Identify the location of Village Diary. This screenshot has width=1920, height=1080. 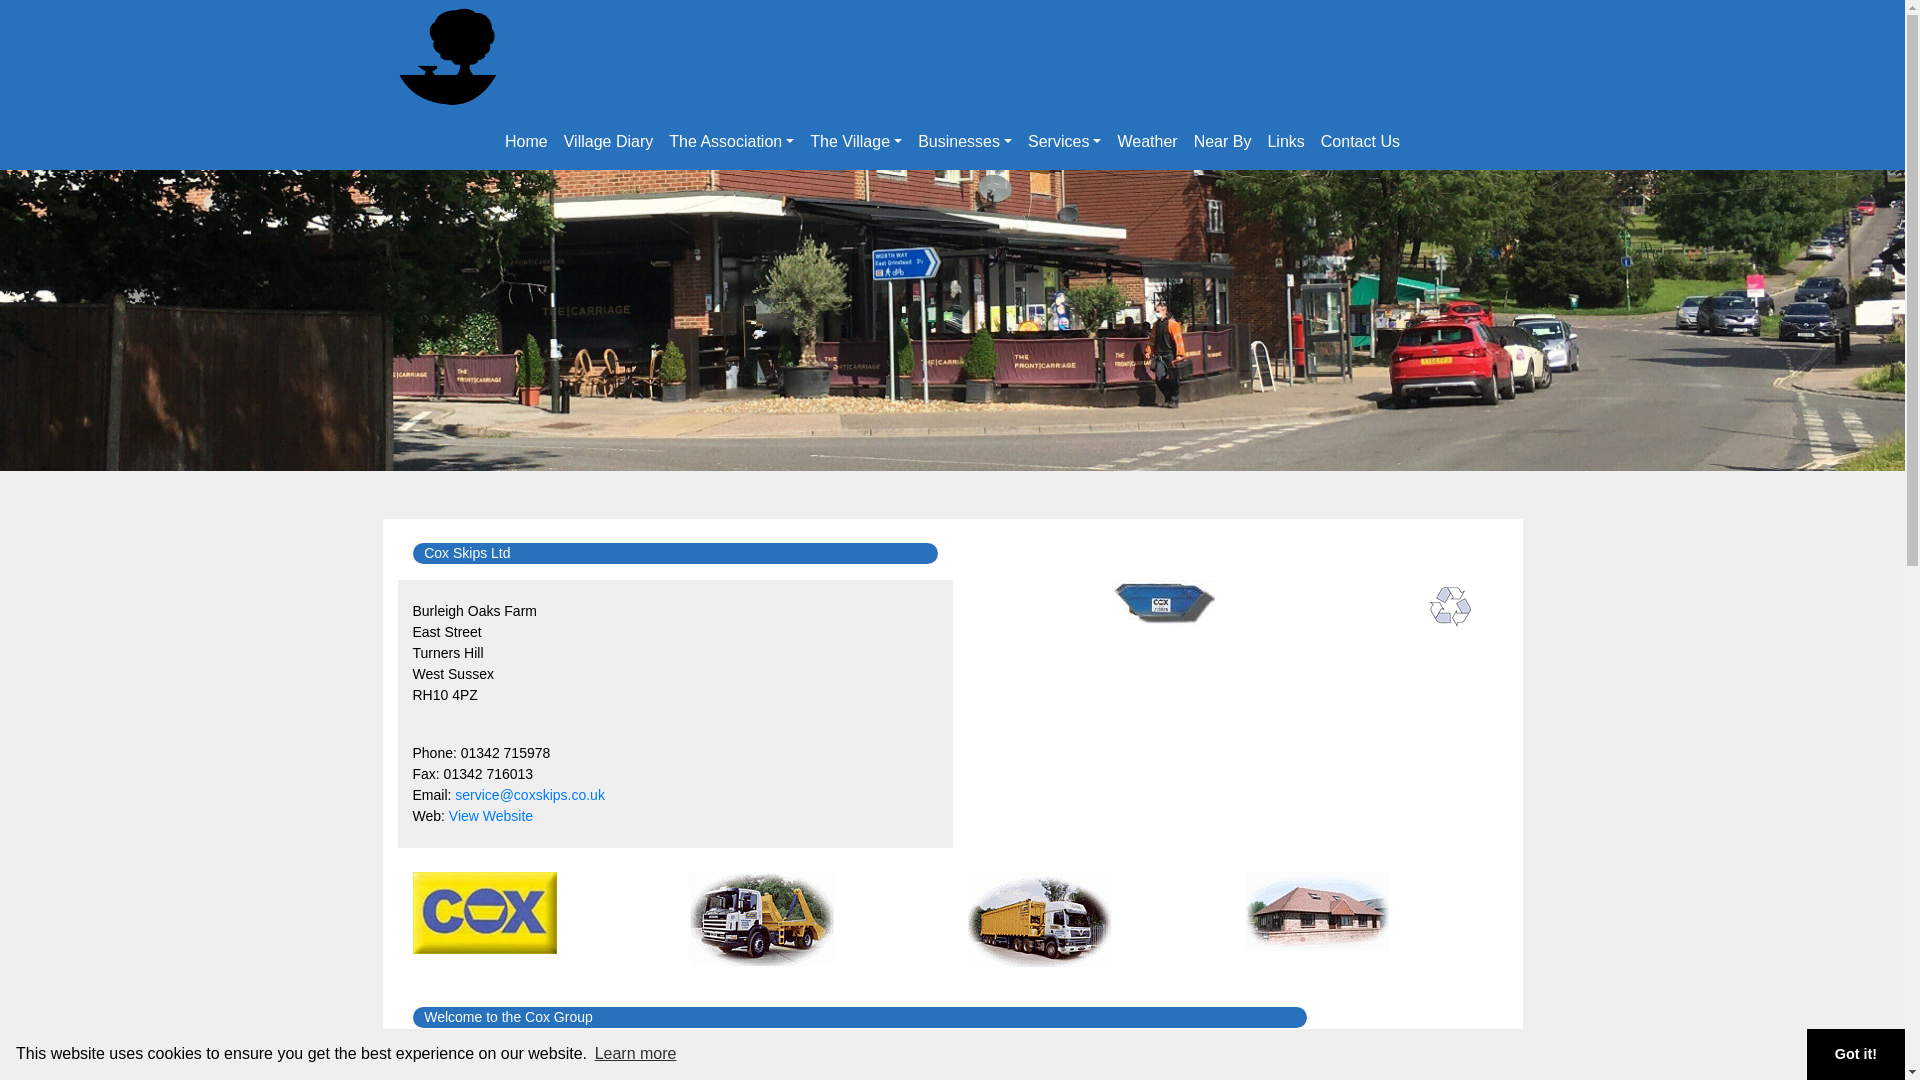
(609, 142).